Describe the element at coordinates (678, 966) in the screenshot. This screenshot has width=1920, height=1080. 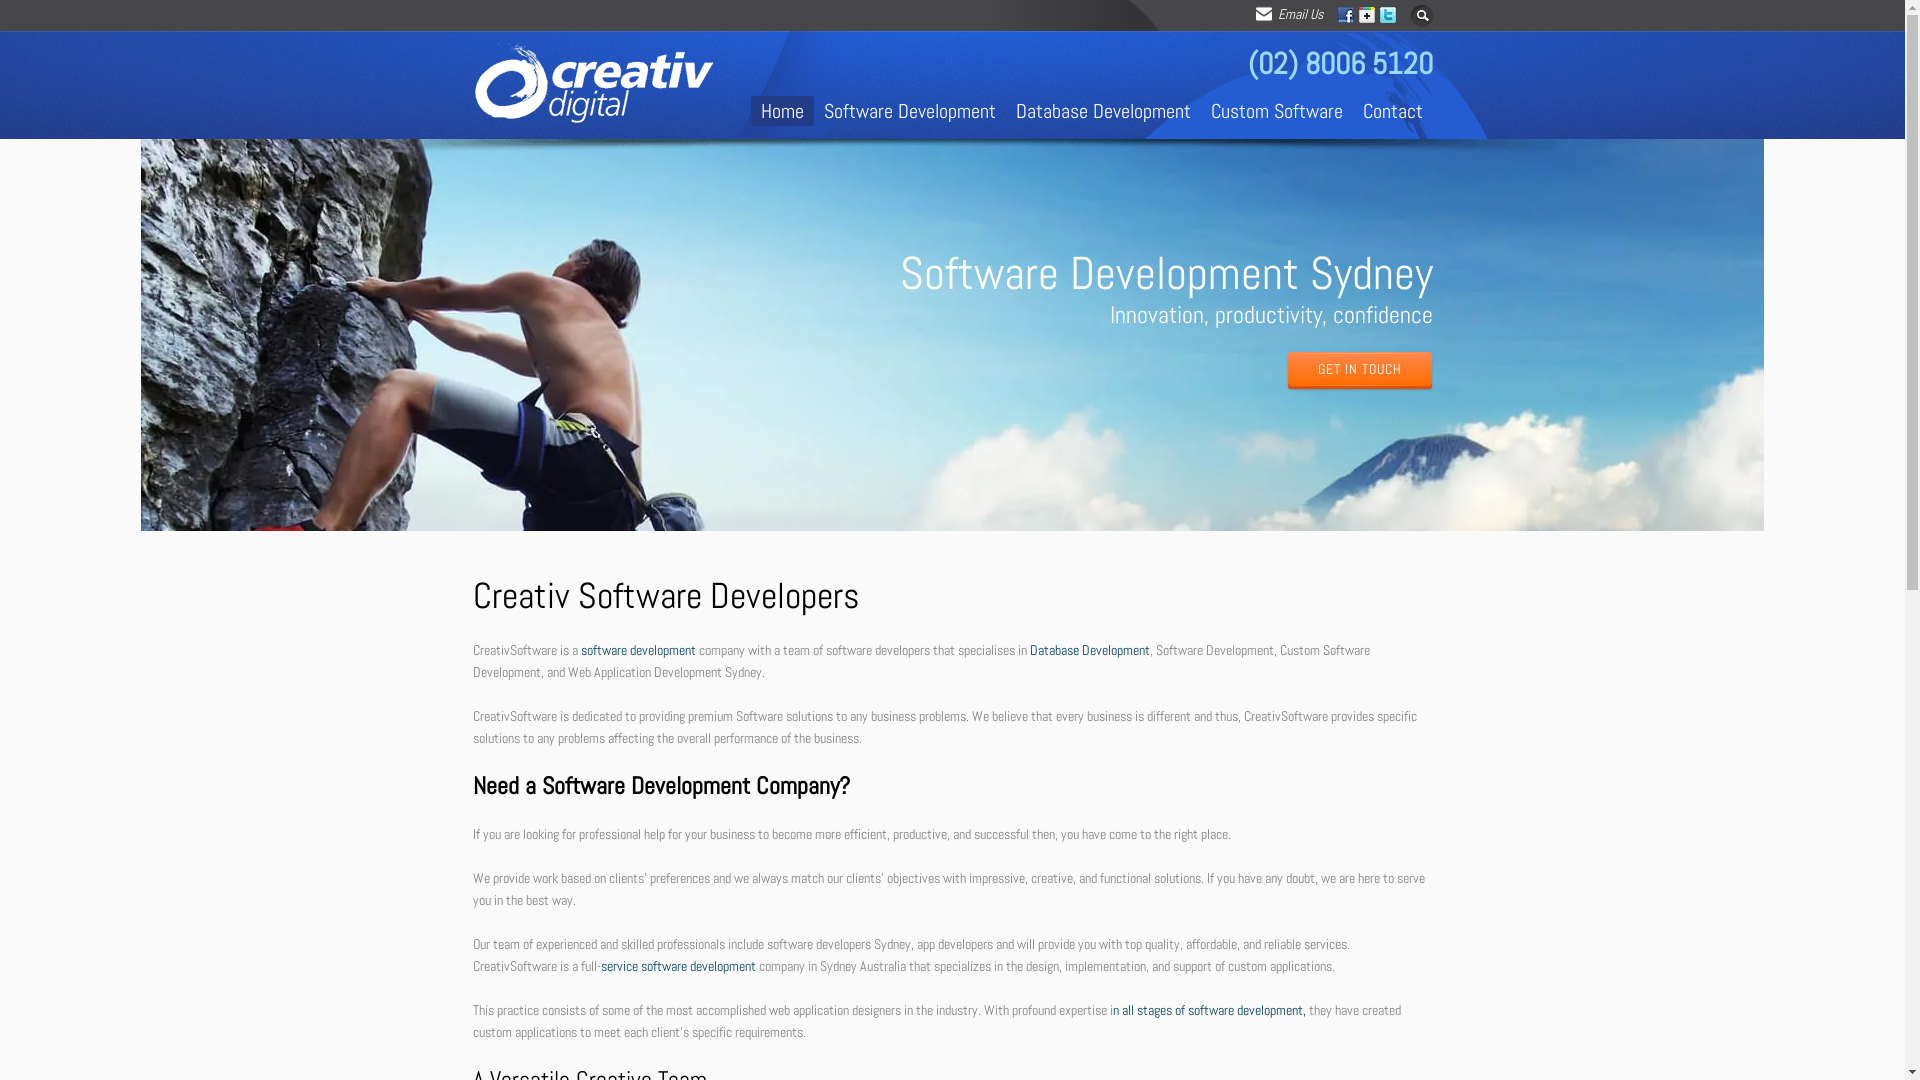
I see `service software development` at that location.